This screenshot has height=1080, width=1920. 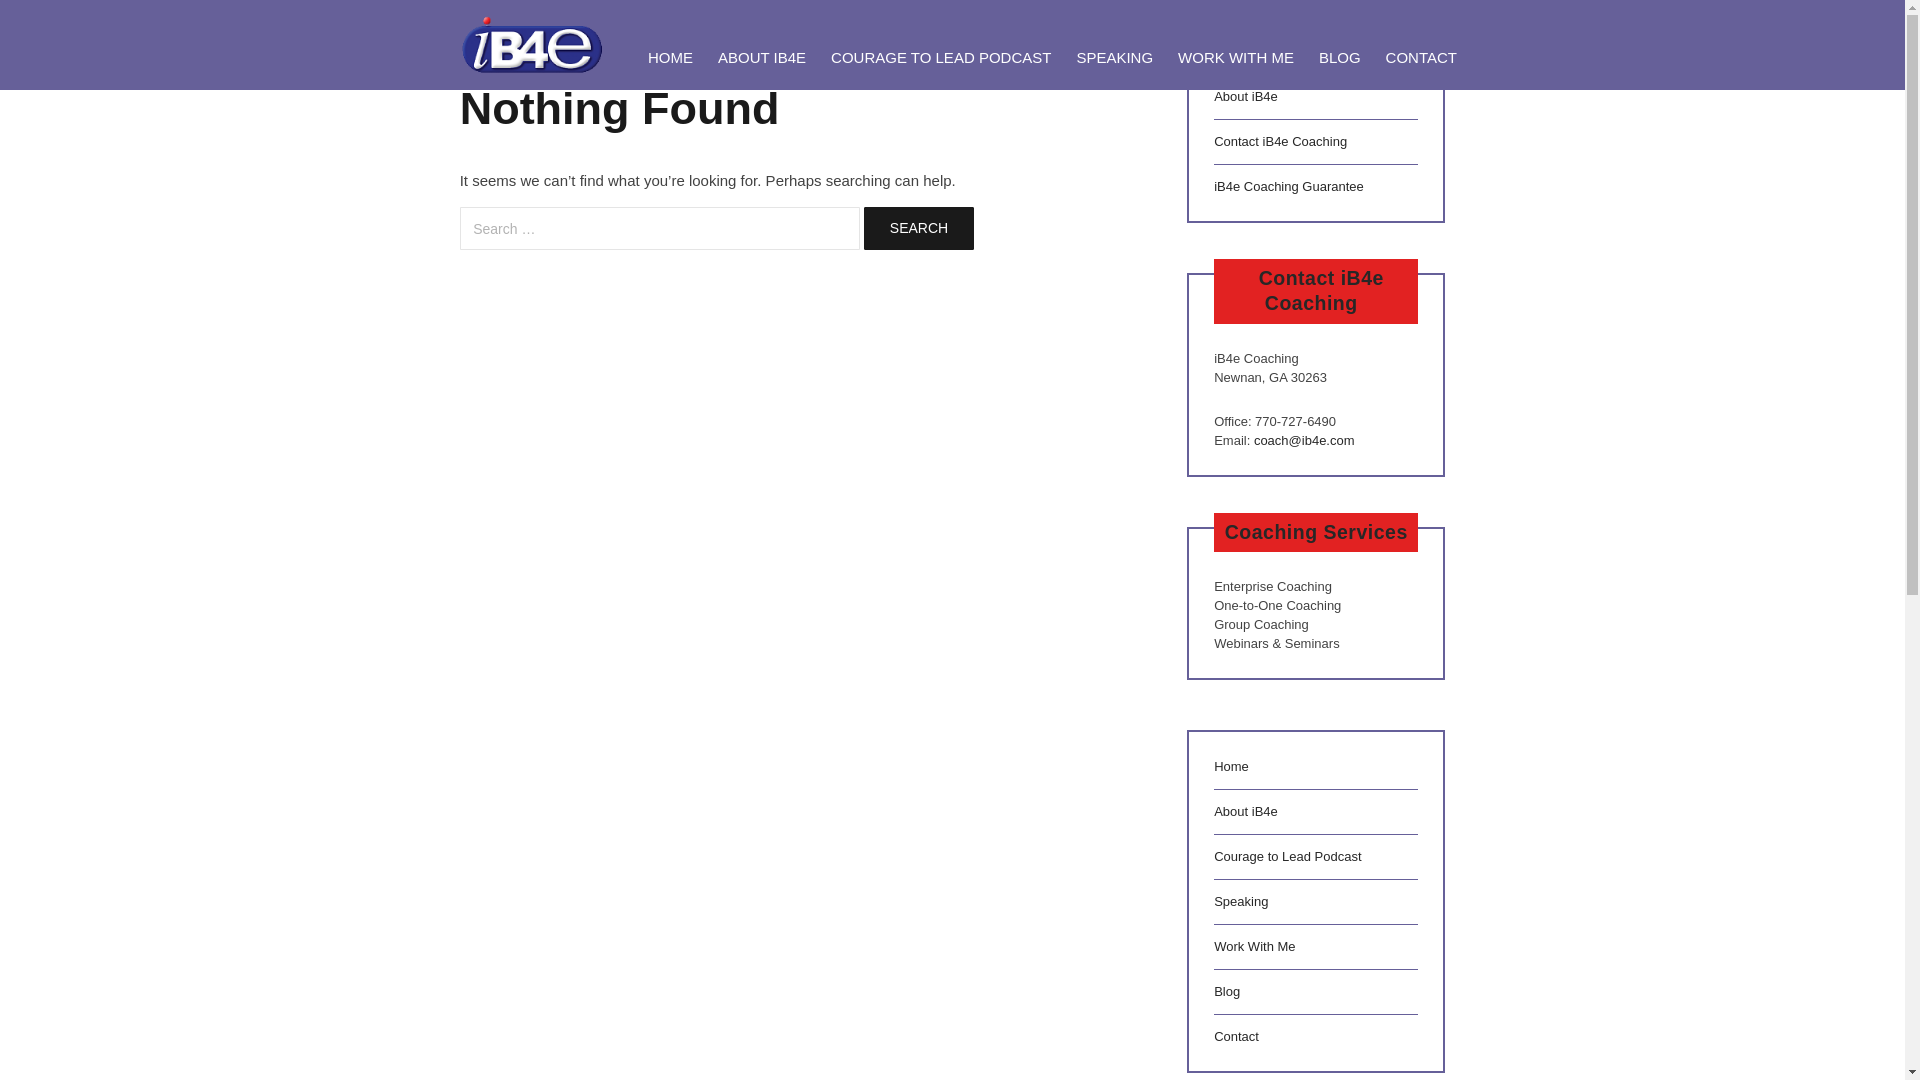 I want to click on About iB4e, so click(x=1246, y=96).